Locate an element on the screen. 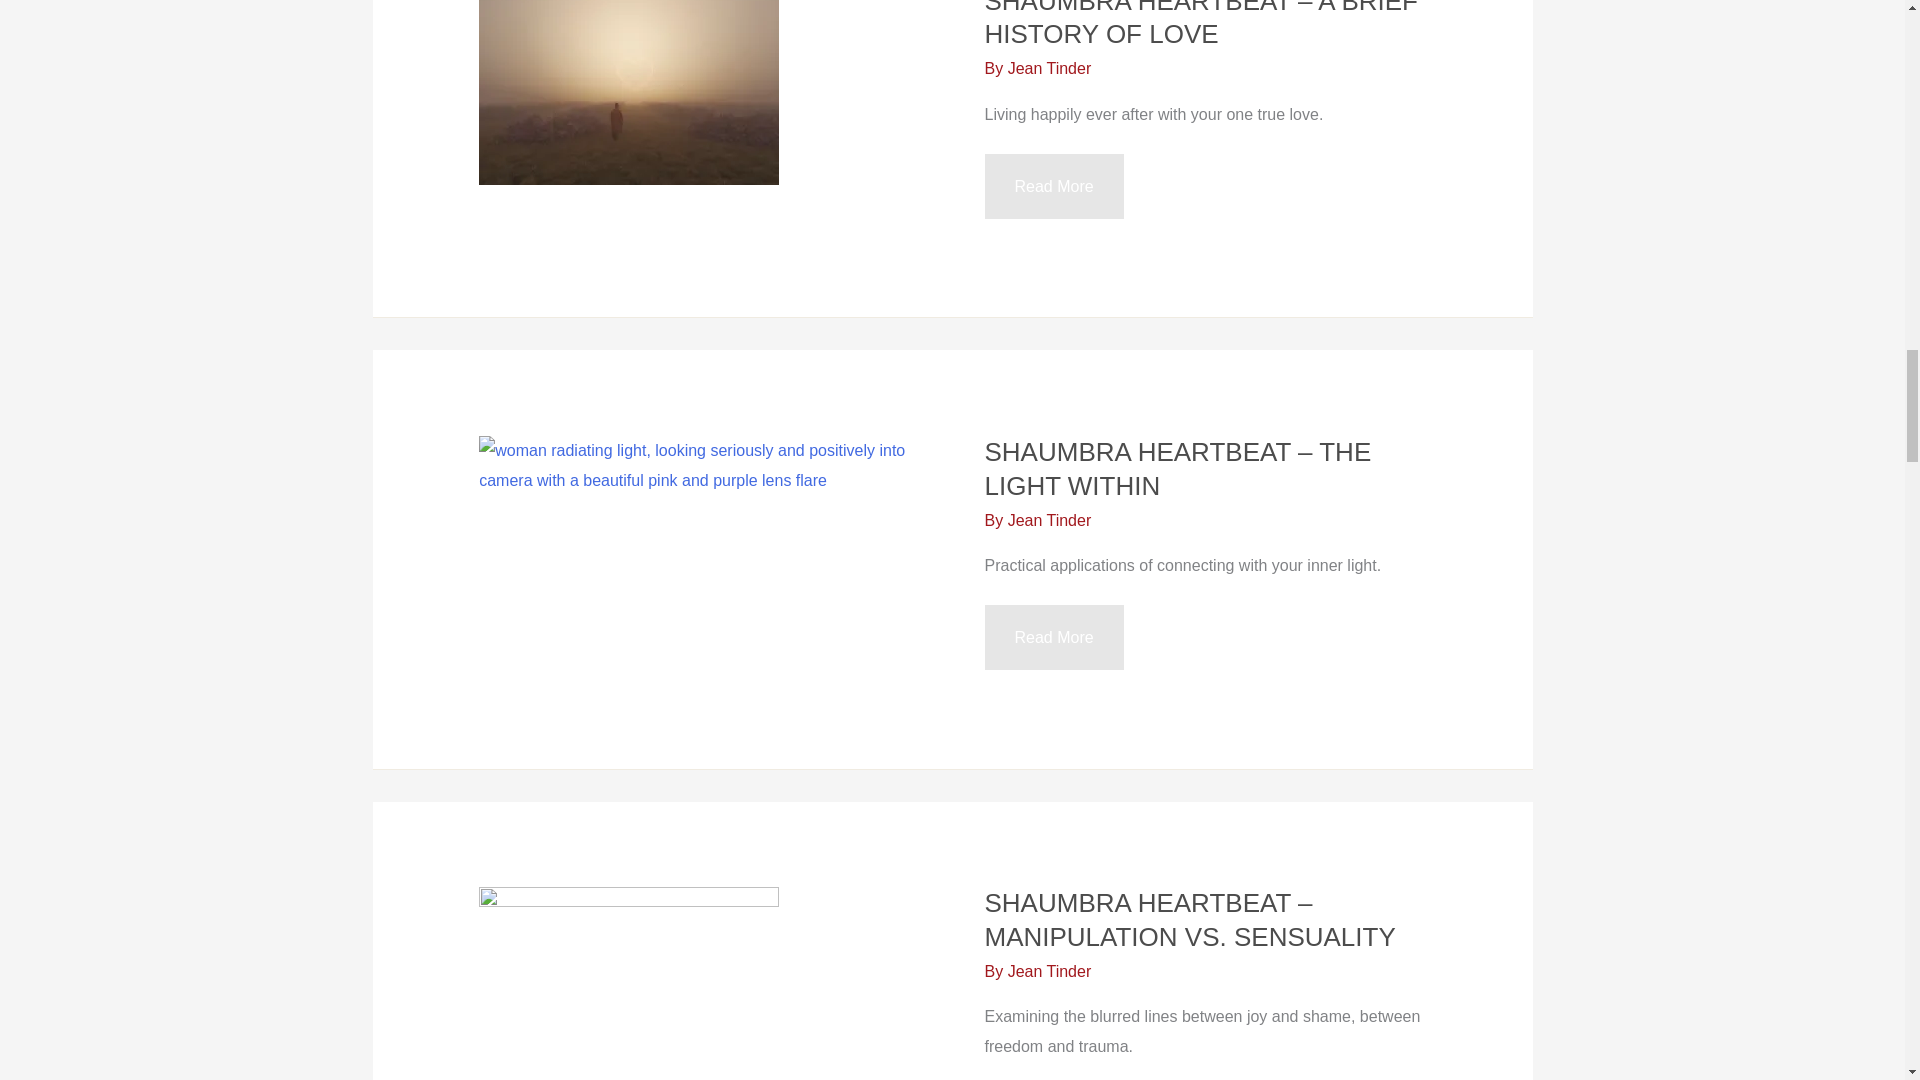 The image size is (1920, 1080). View all posts by Jean Tinder is located at coordinates (1050, 68).